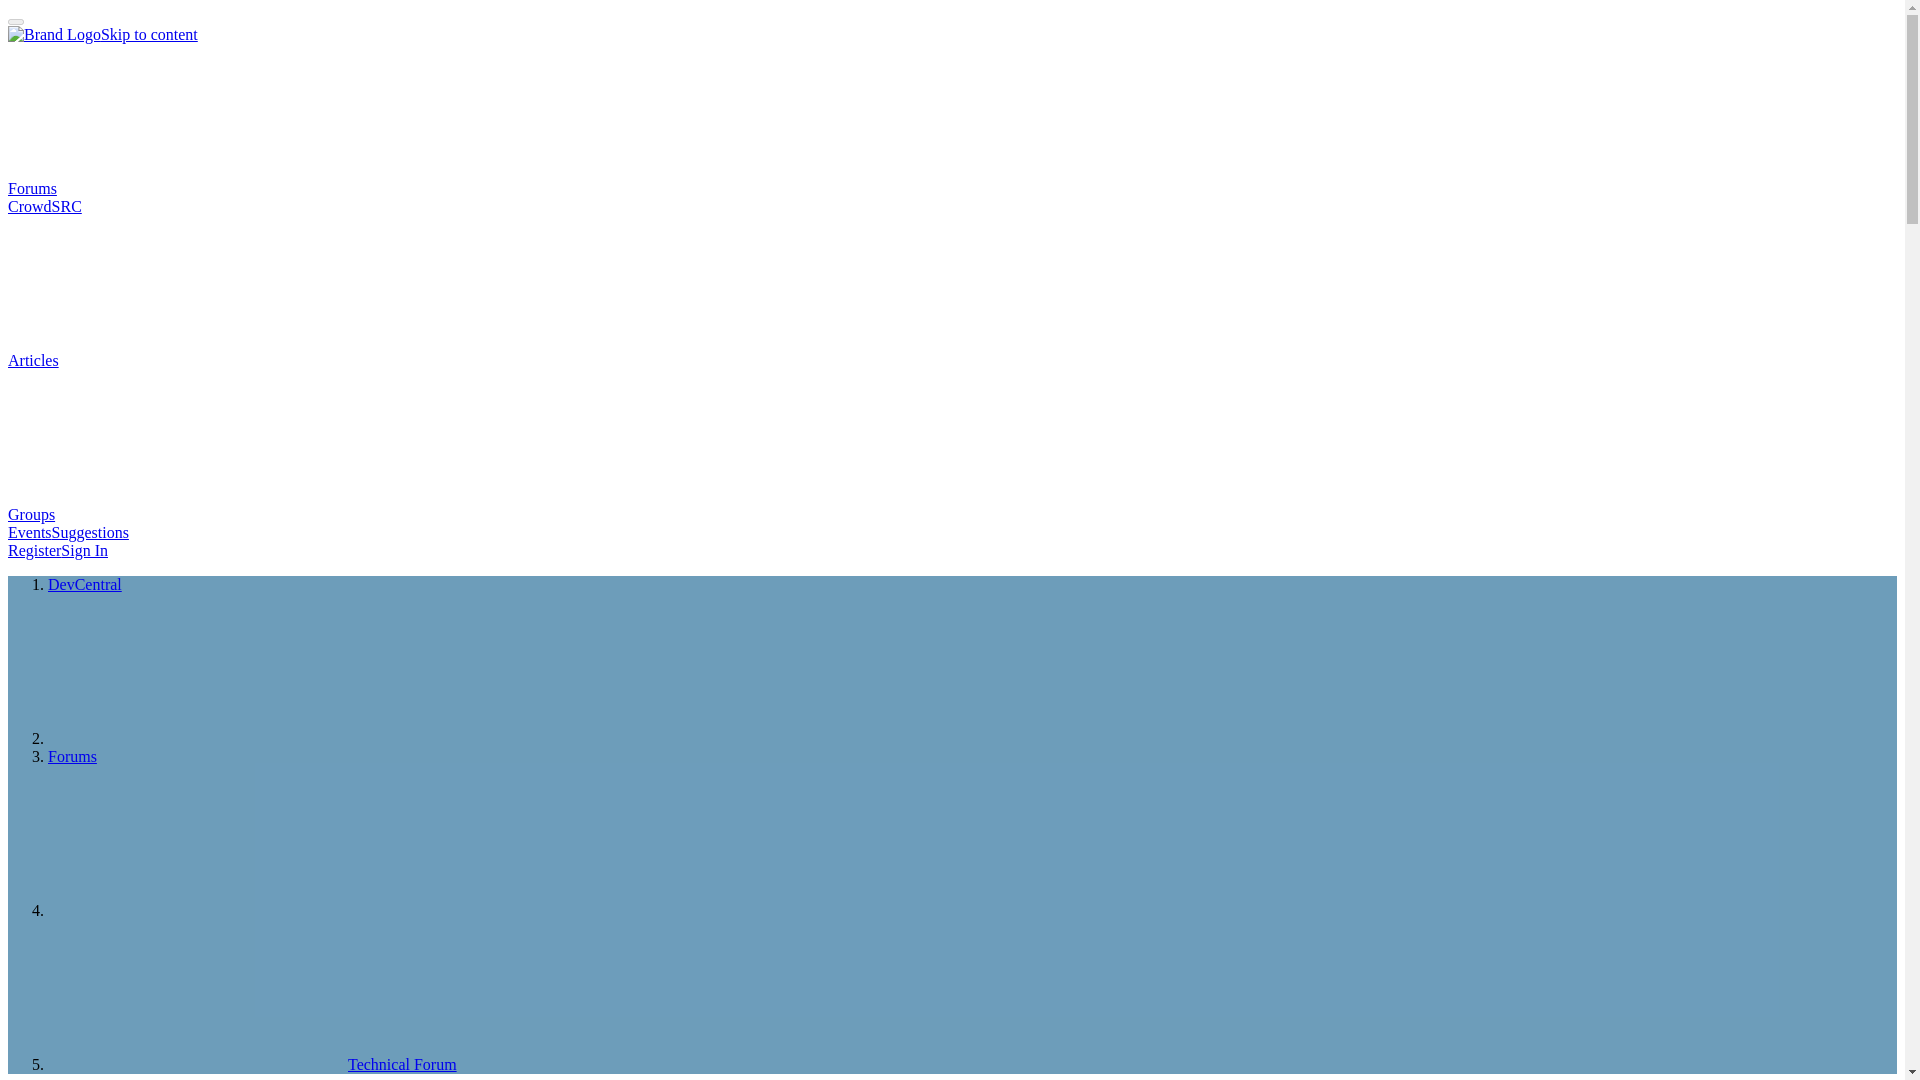  I want to click on Articles, so click(183, 360).